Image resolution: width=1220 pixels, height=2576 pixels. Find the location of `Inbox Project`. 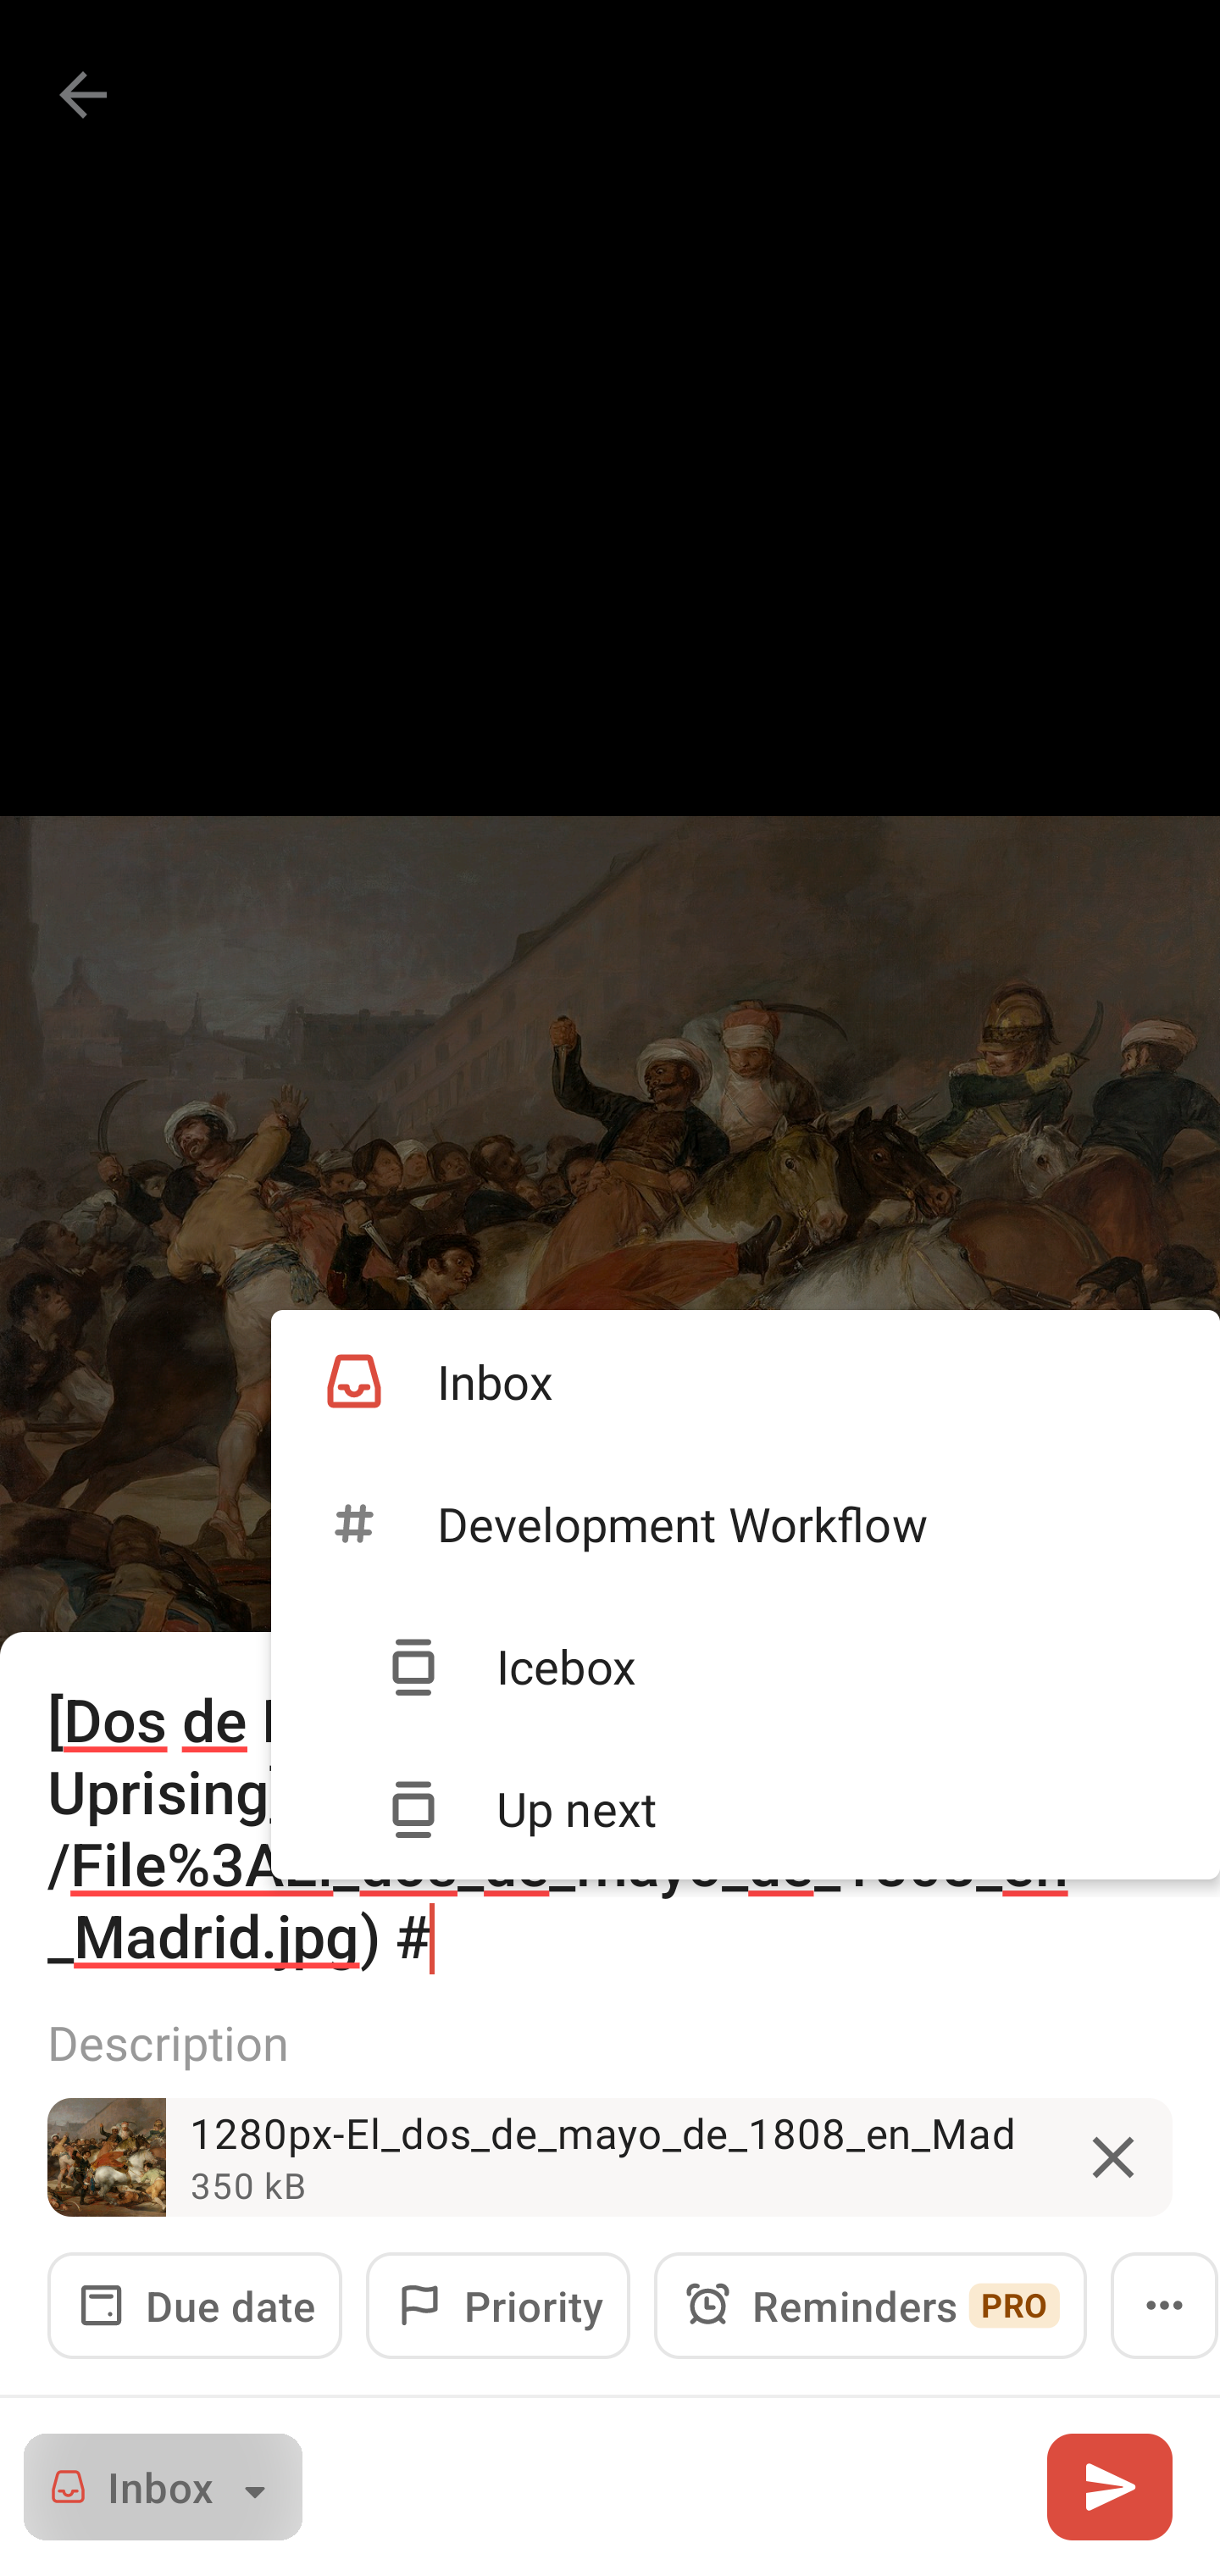

Inbox Project is located at coordinates (163, 2486).